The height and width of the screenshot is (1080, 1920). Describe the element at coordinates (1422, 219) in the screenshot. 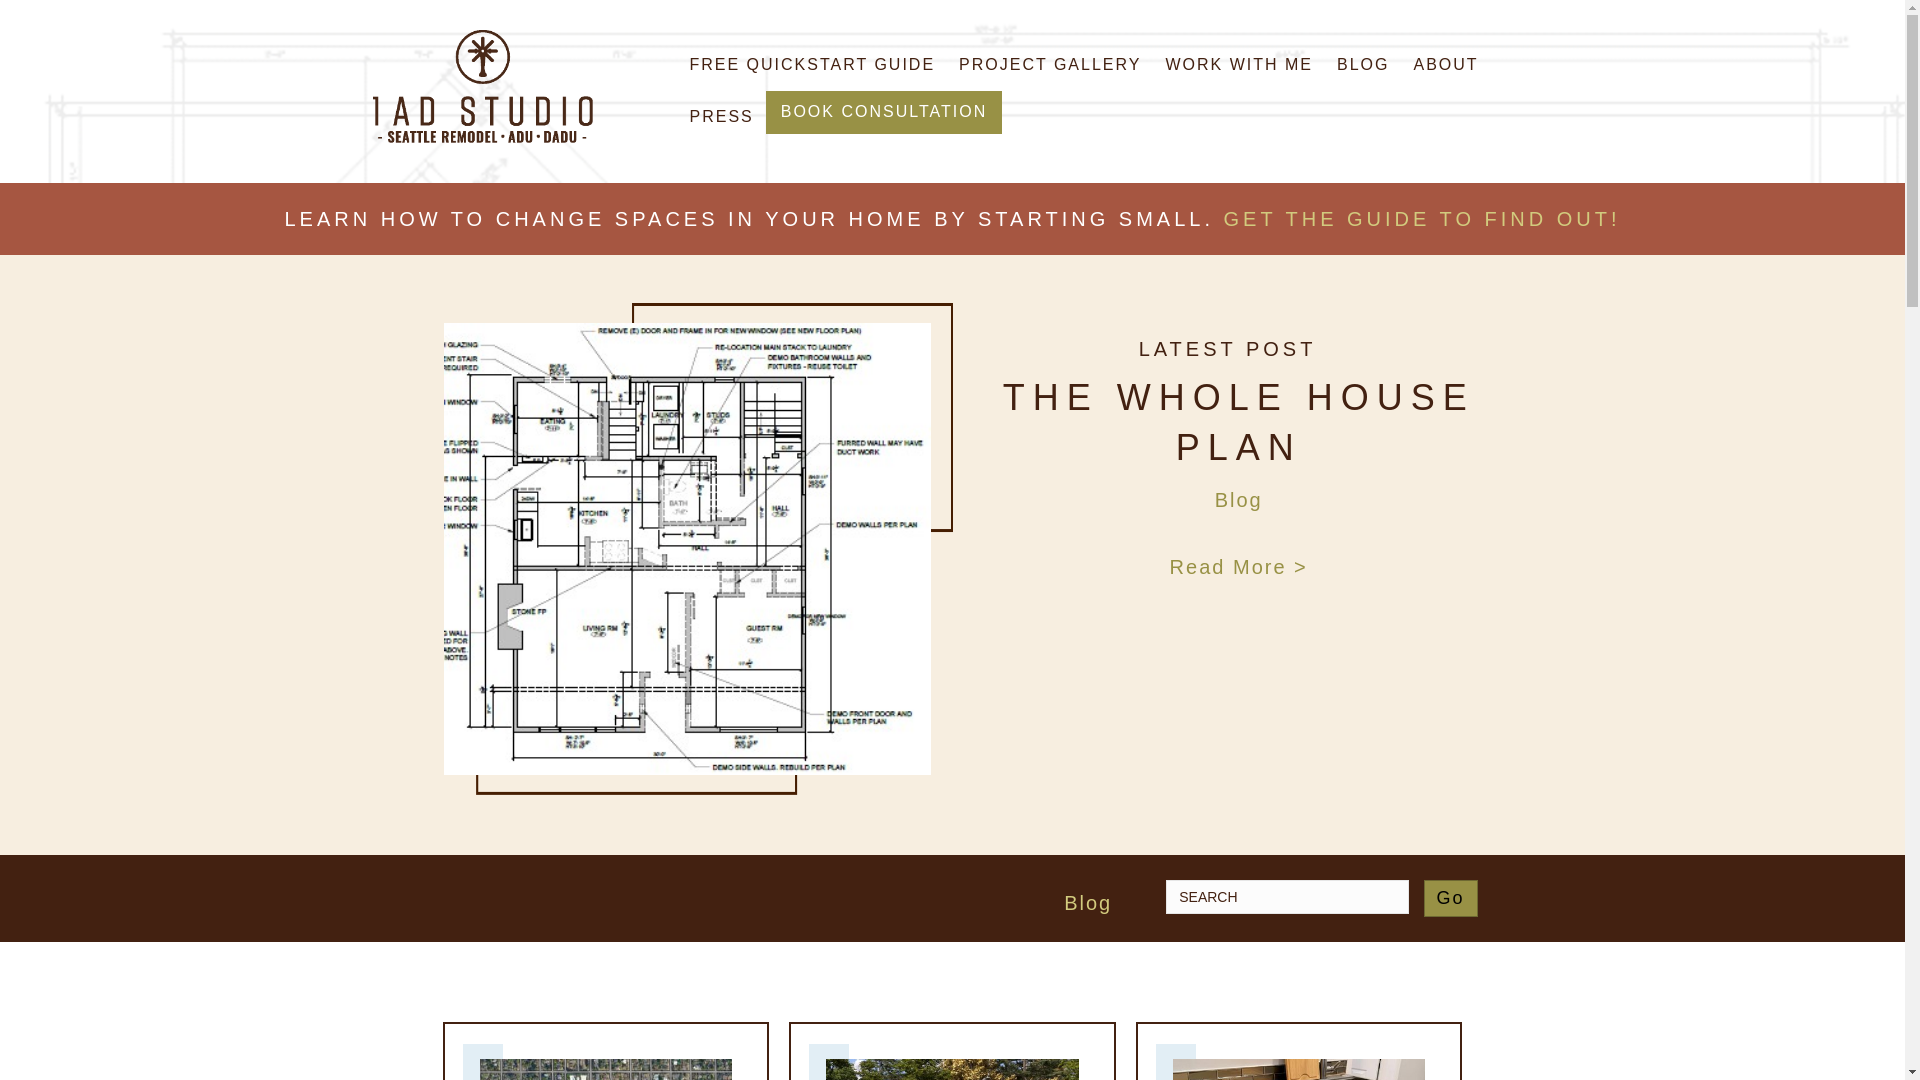

I see `GET THE GUIDE TO FIND OUT!` at that location.